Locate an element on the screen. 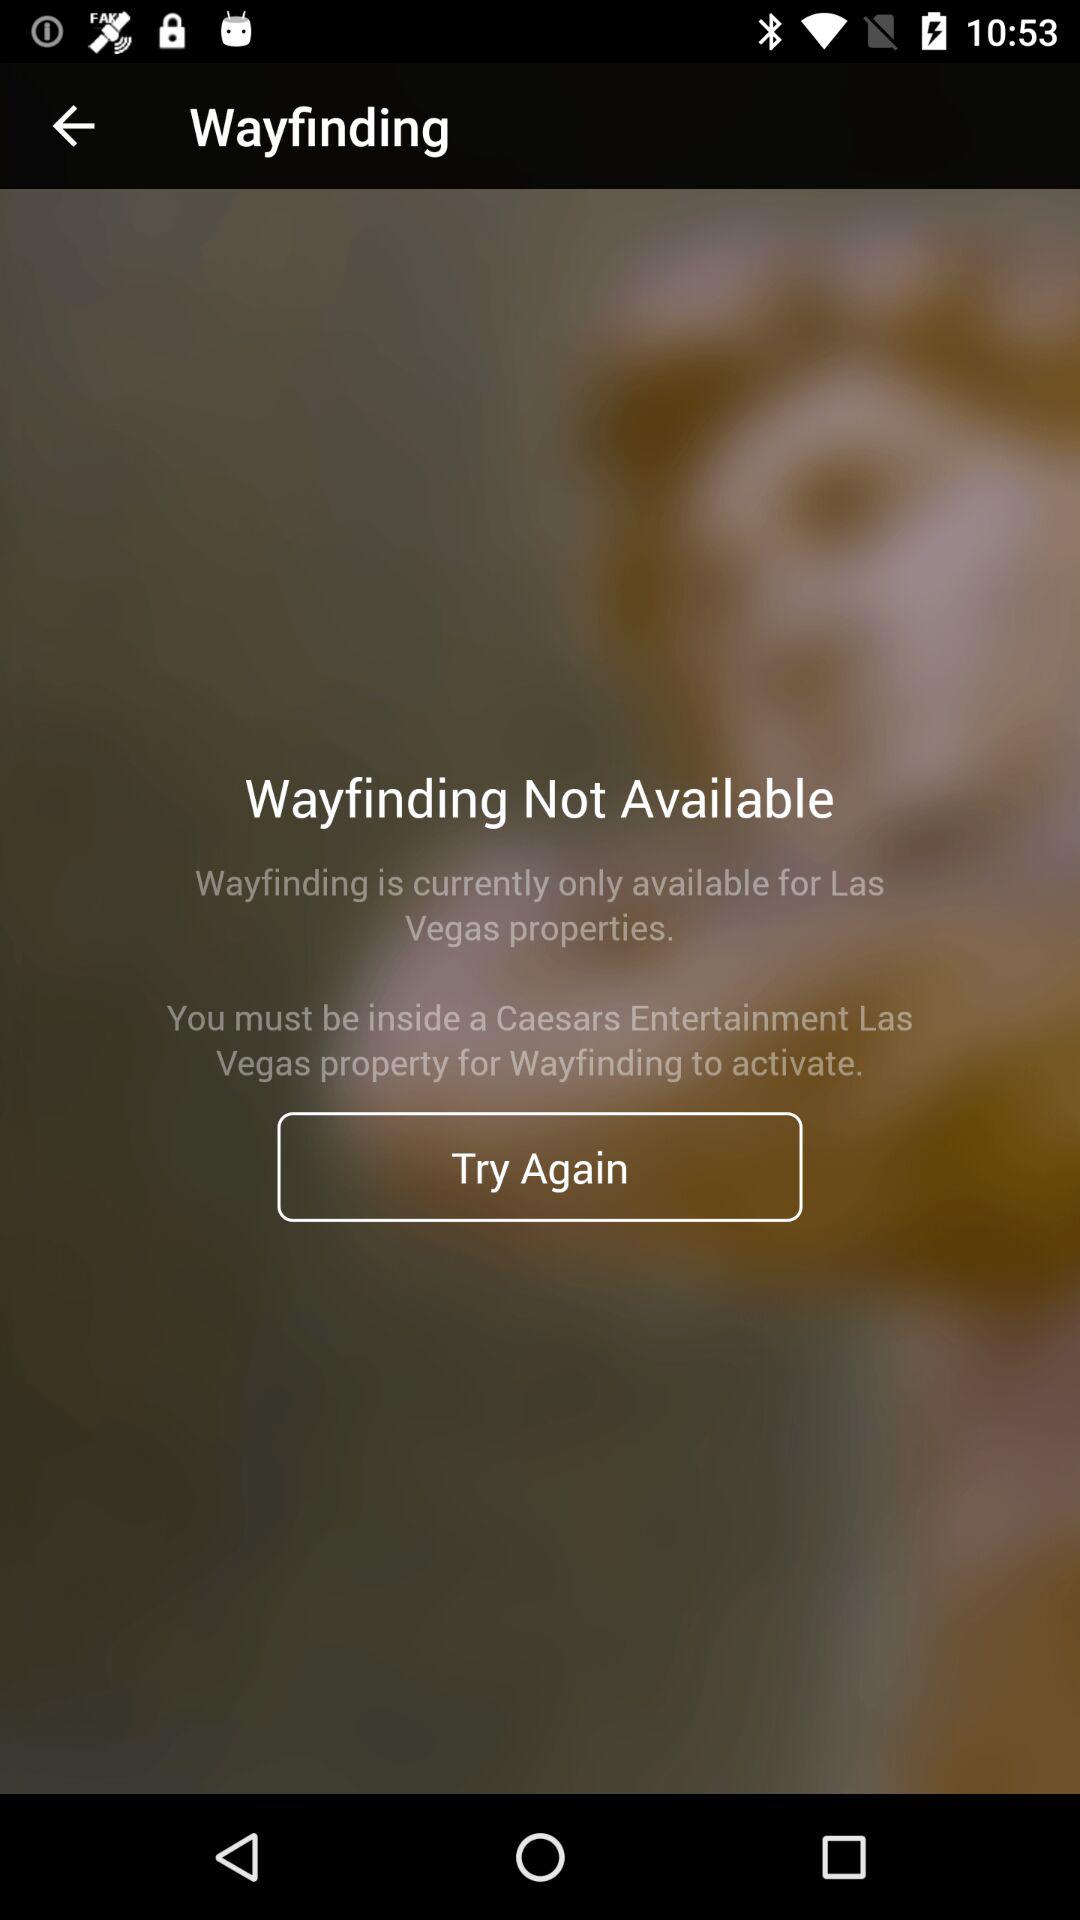  open try again item is located at coordinates (540, 1166).